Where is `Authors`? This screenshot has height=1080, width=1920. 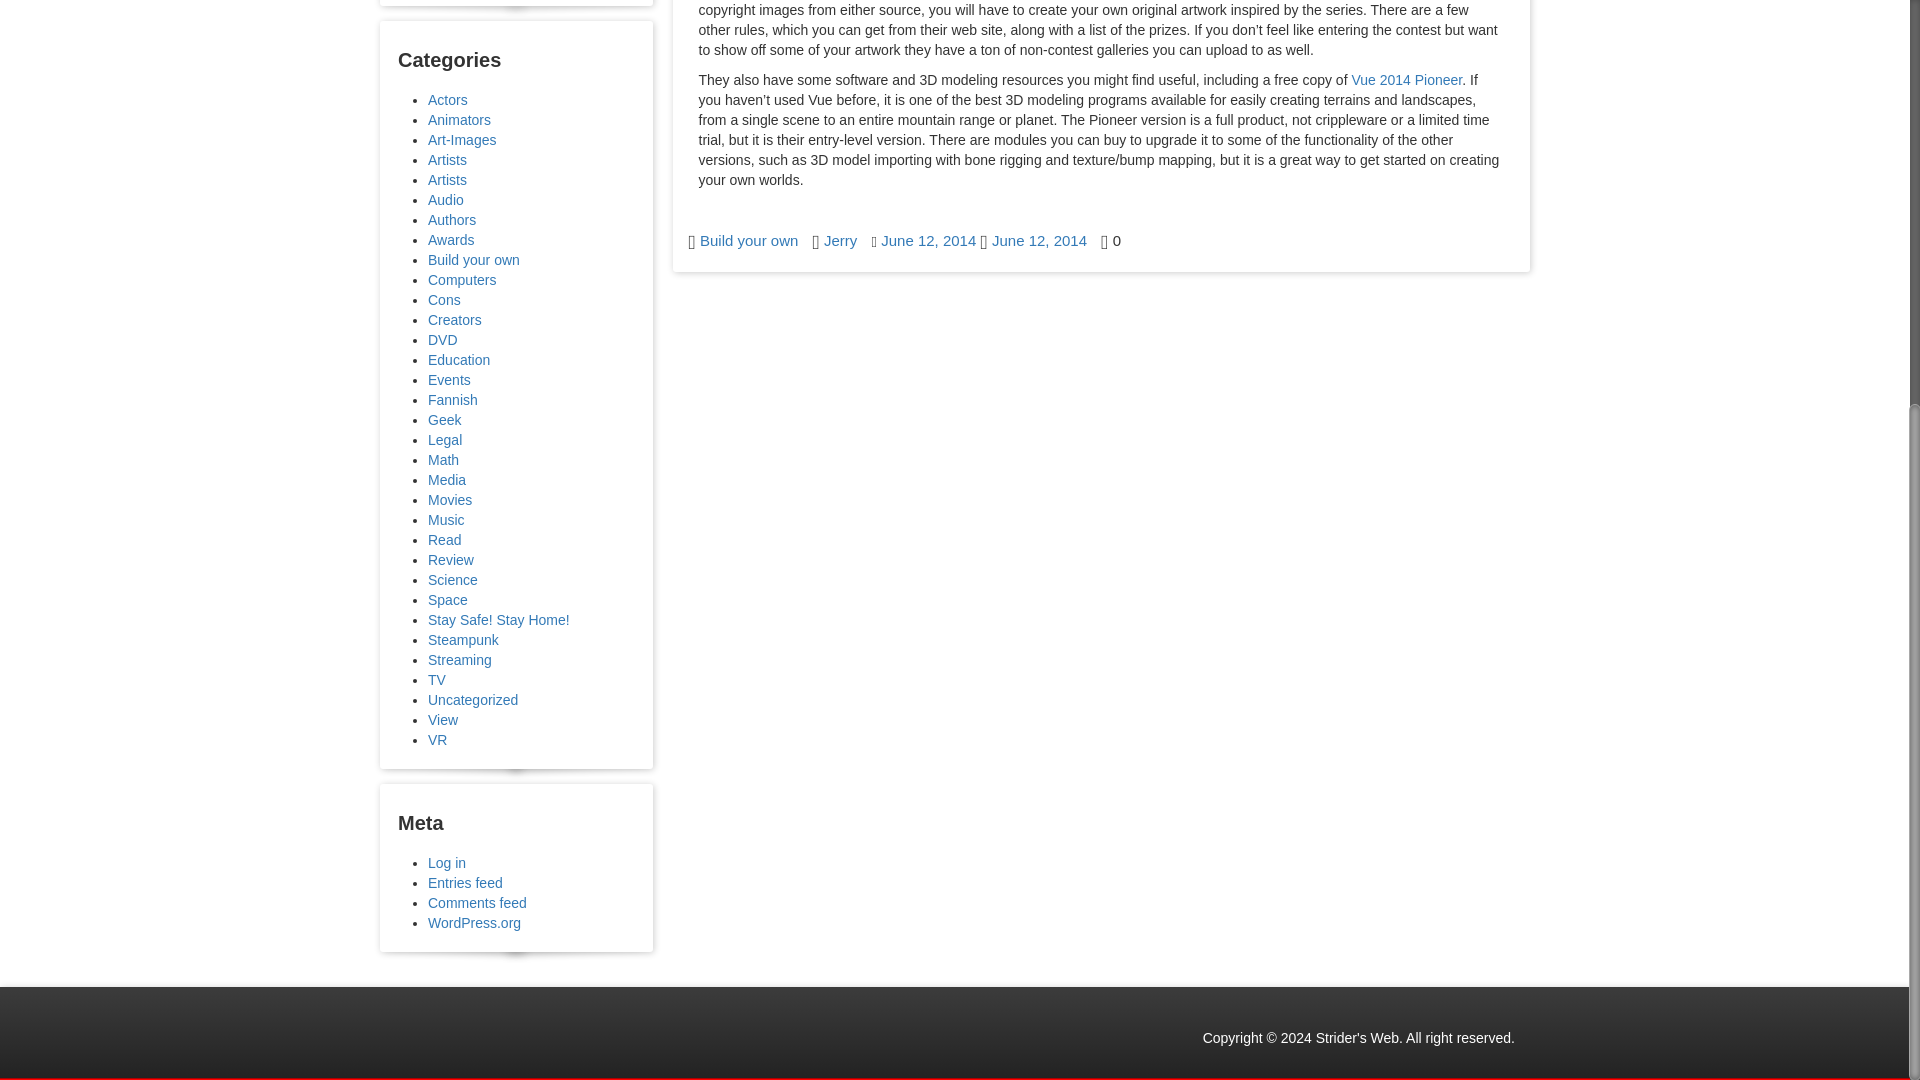
Authors is located at coordinates (452, 219).